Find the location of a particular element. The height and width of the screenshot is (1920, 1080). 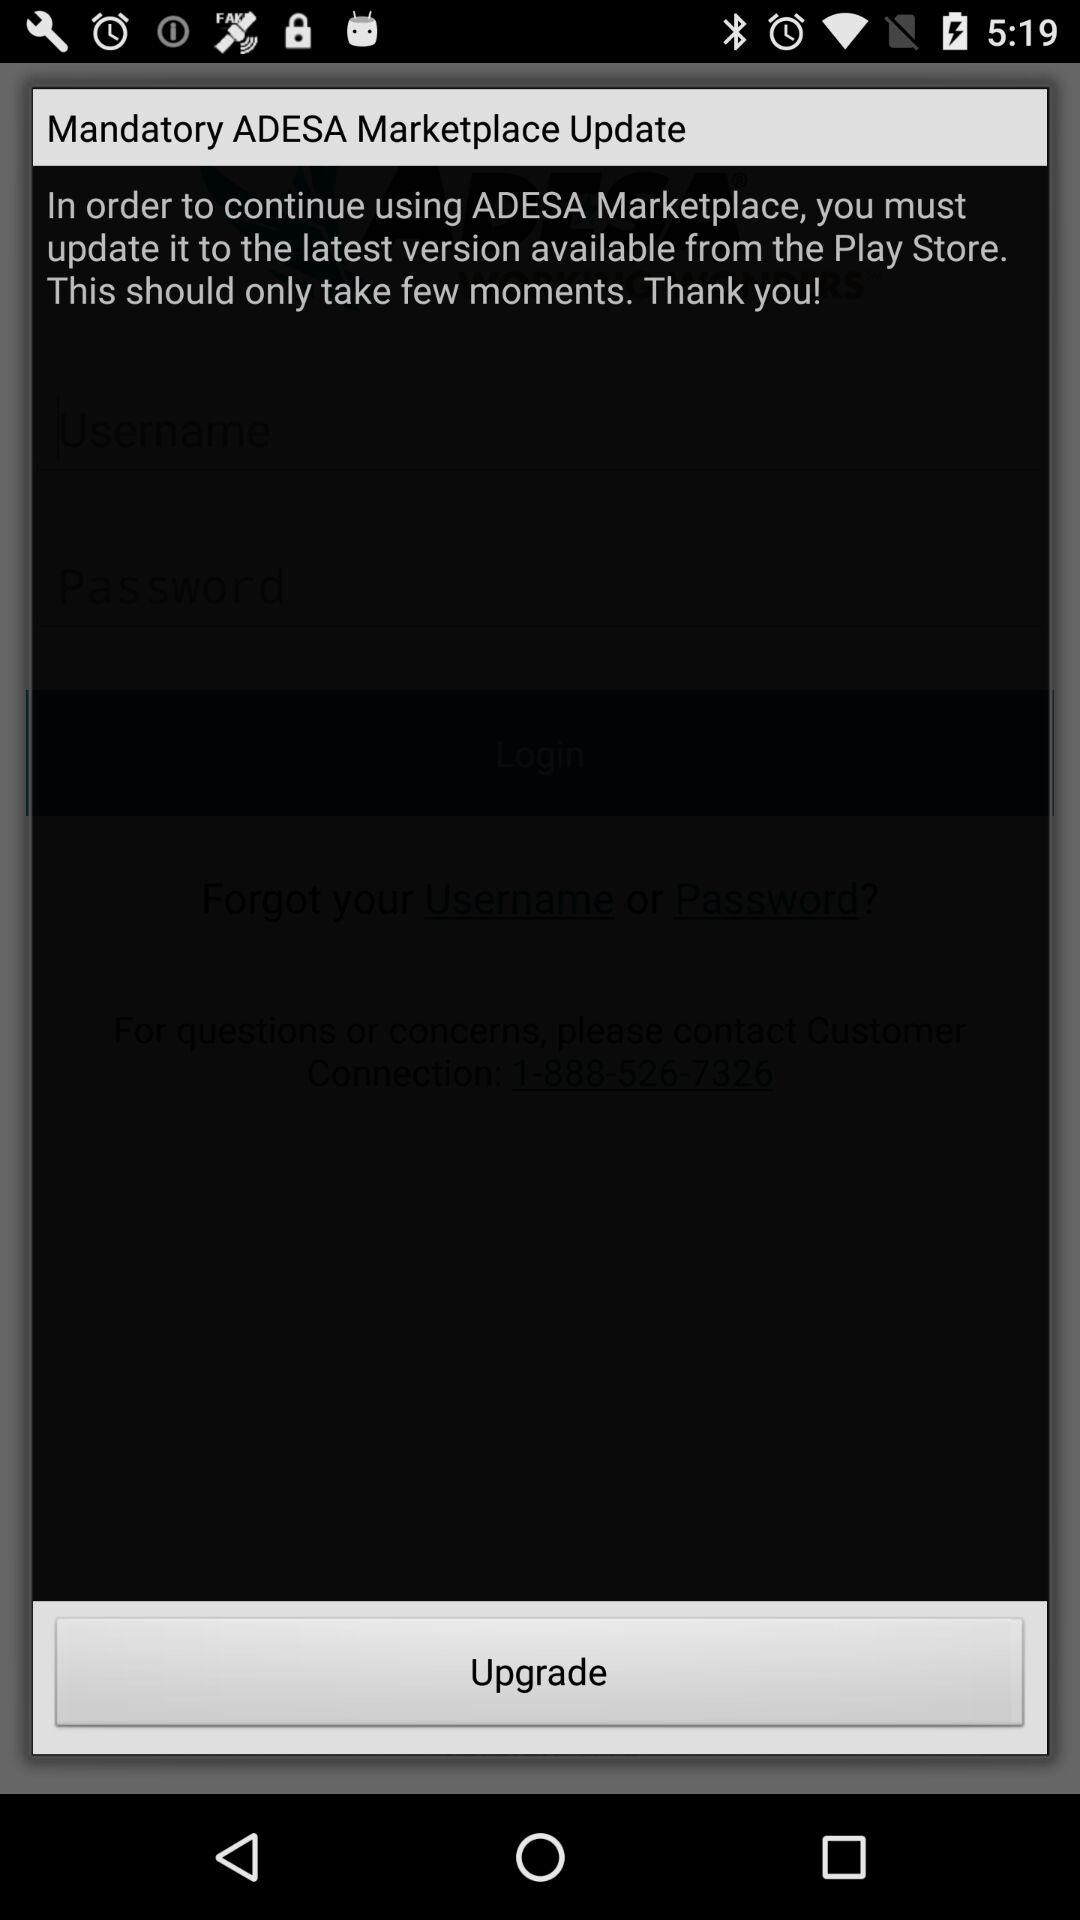

turn off upgrade is located at coordinates (540, 1677).